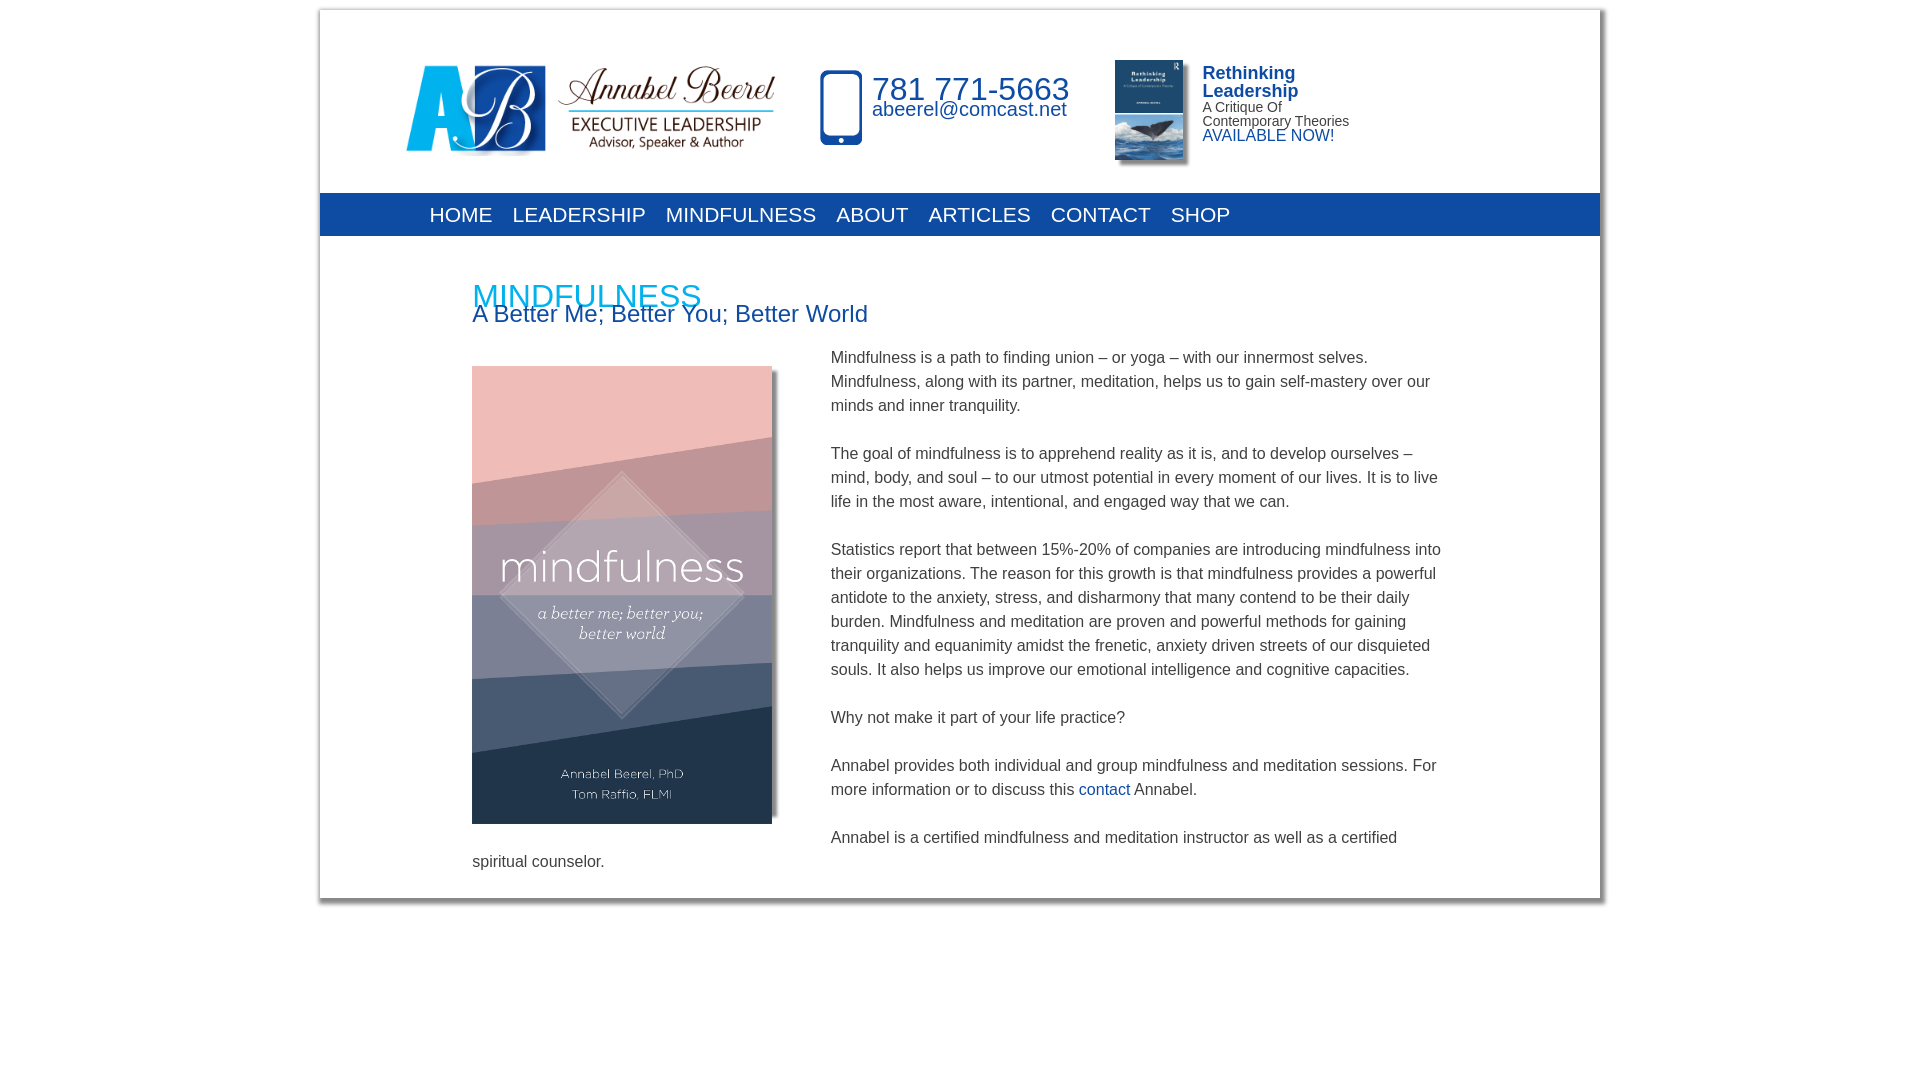 The height and width of the screenshot is (1080, 1920). Describe the element at coordinates (970, 88) in the screenshot. I see `781 771-5663` at that location.